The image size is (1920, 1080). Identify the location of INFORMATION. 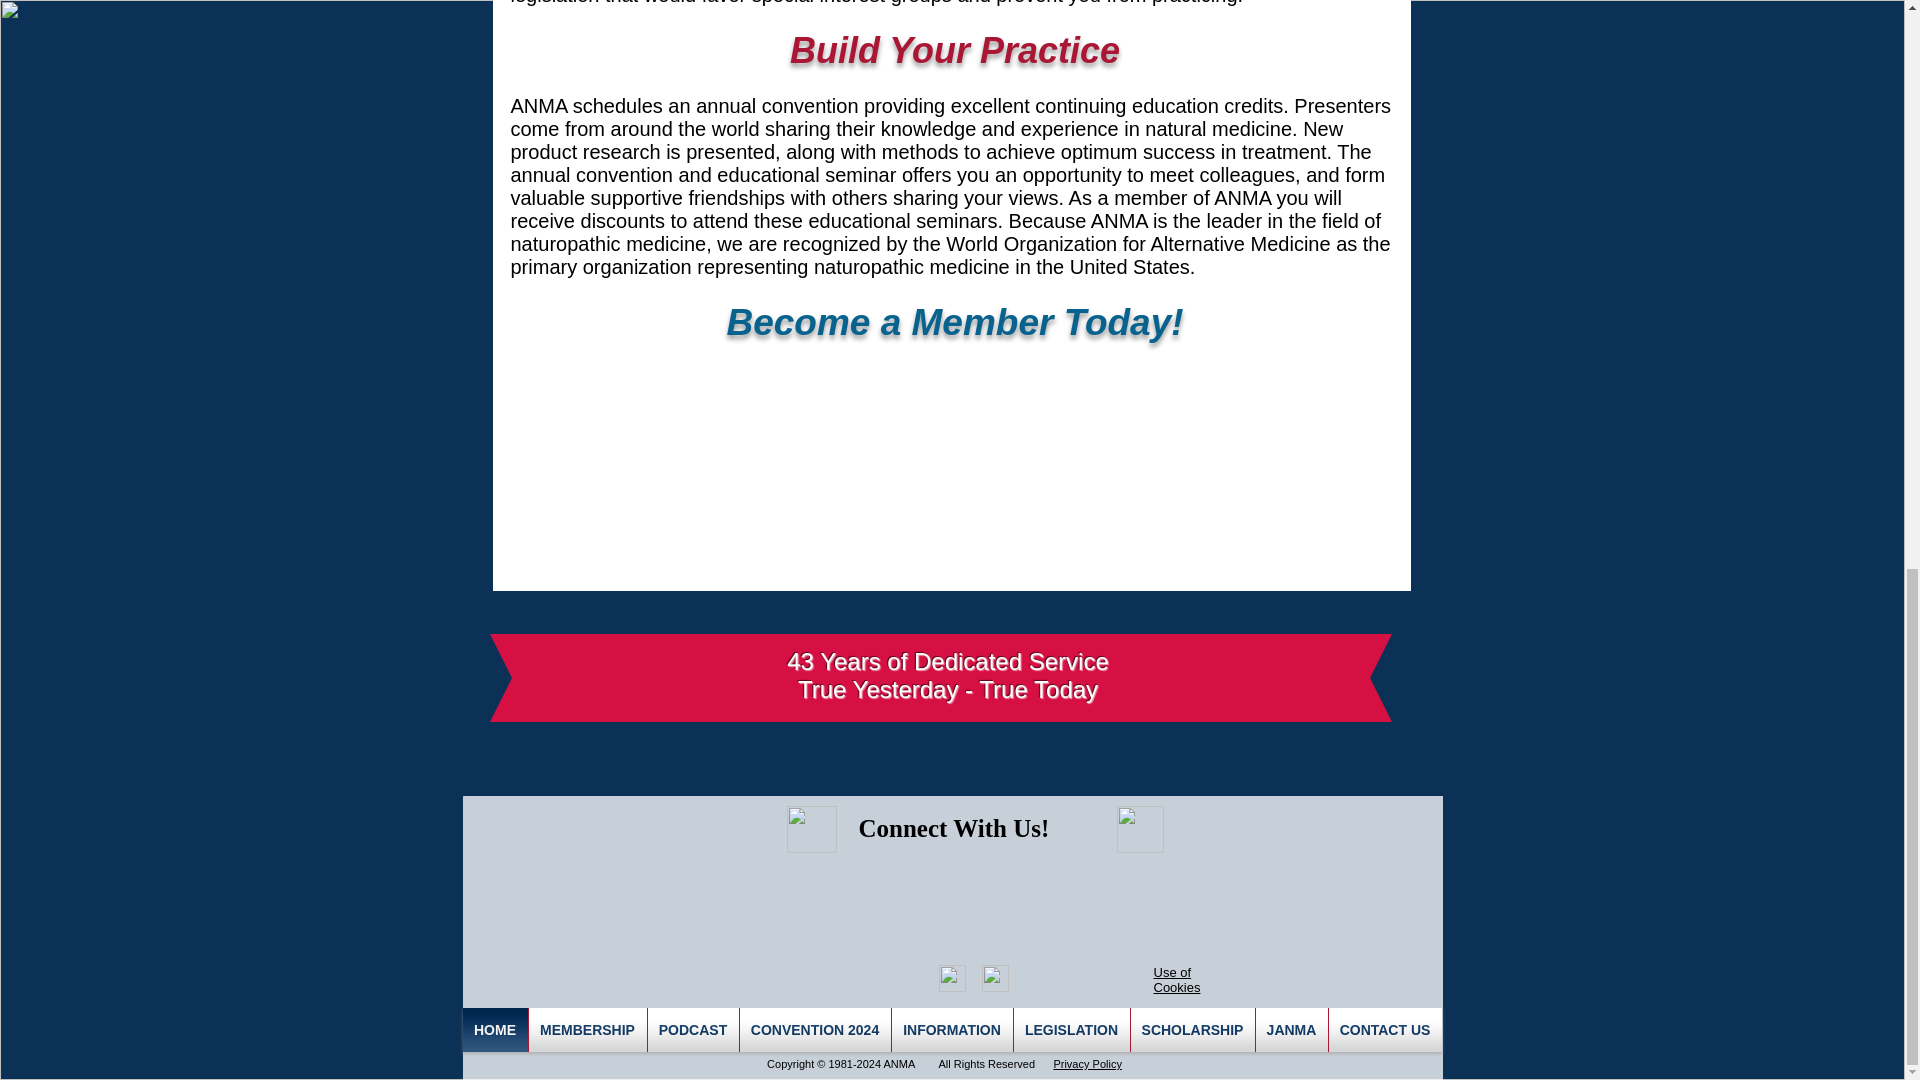
(952, 1029).